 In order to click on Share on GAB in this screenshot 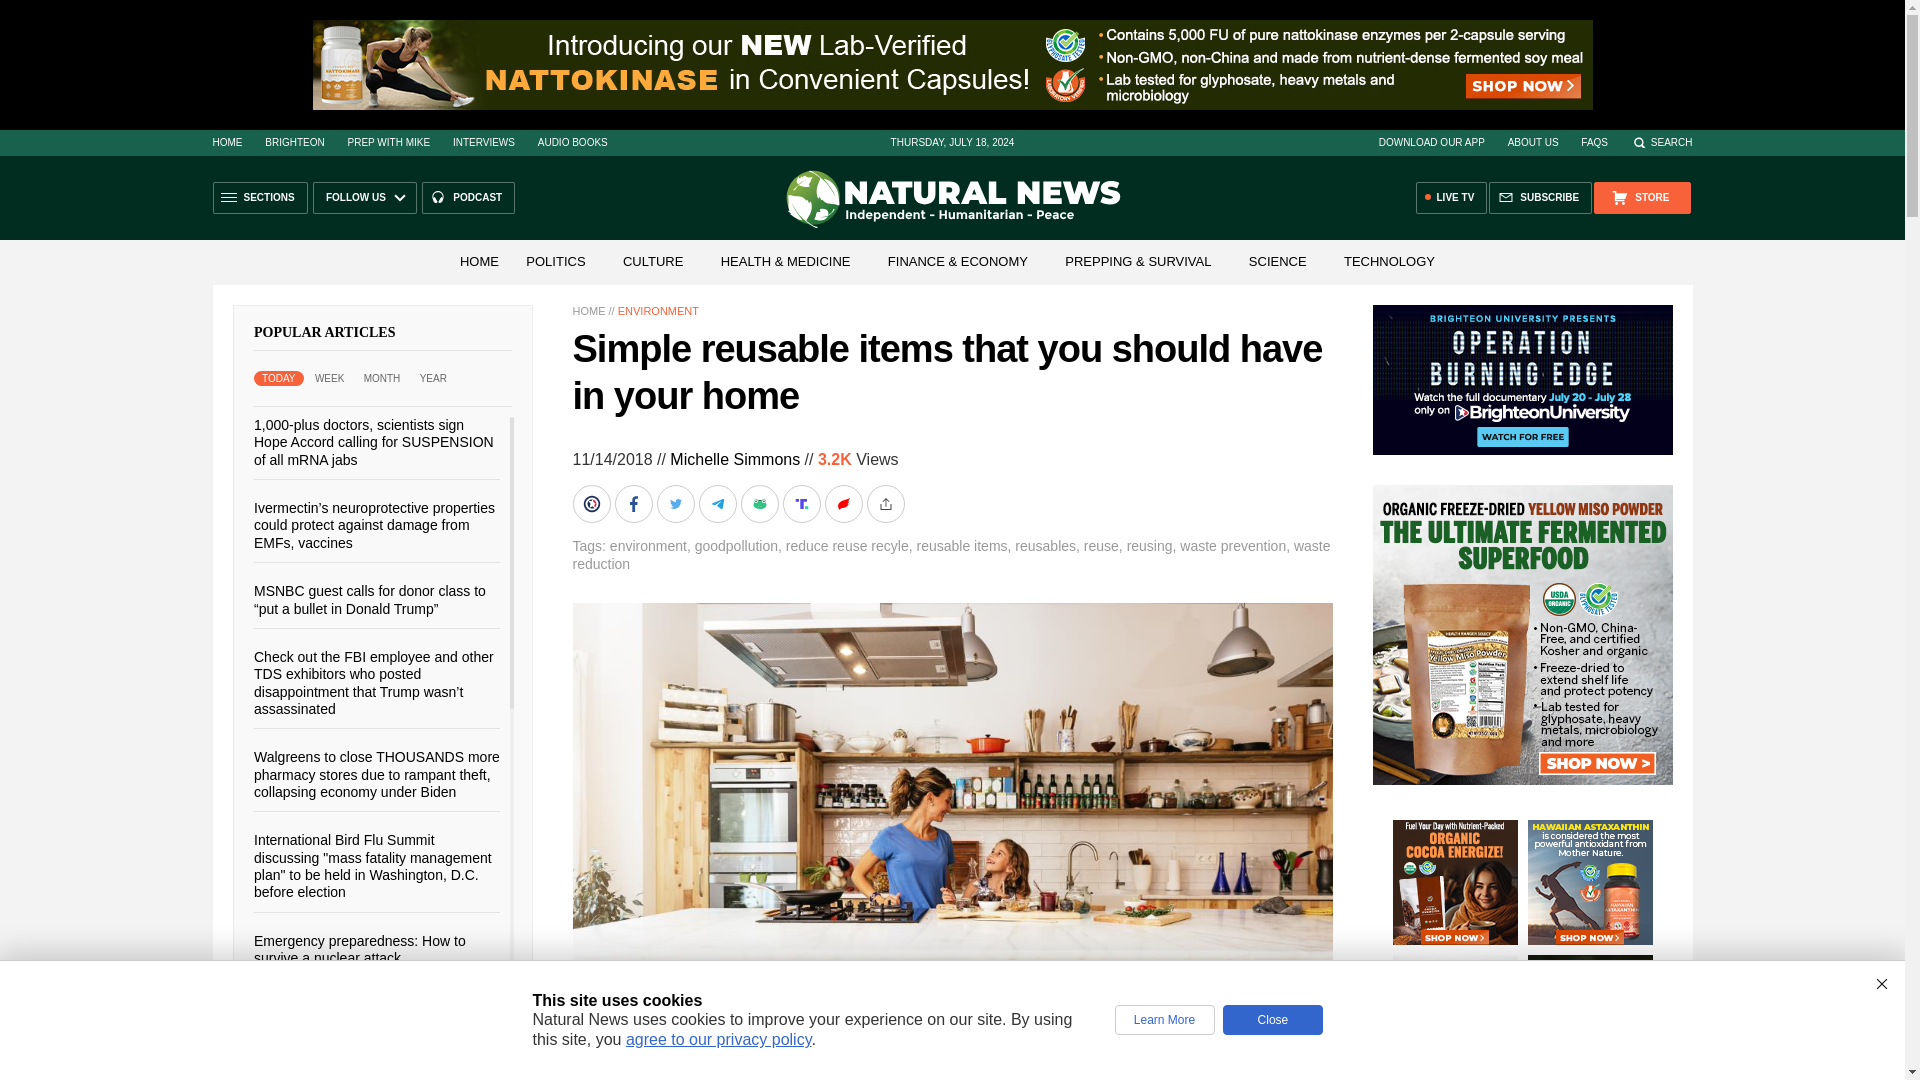, I will do `click(760, 503)`.